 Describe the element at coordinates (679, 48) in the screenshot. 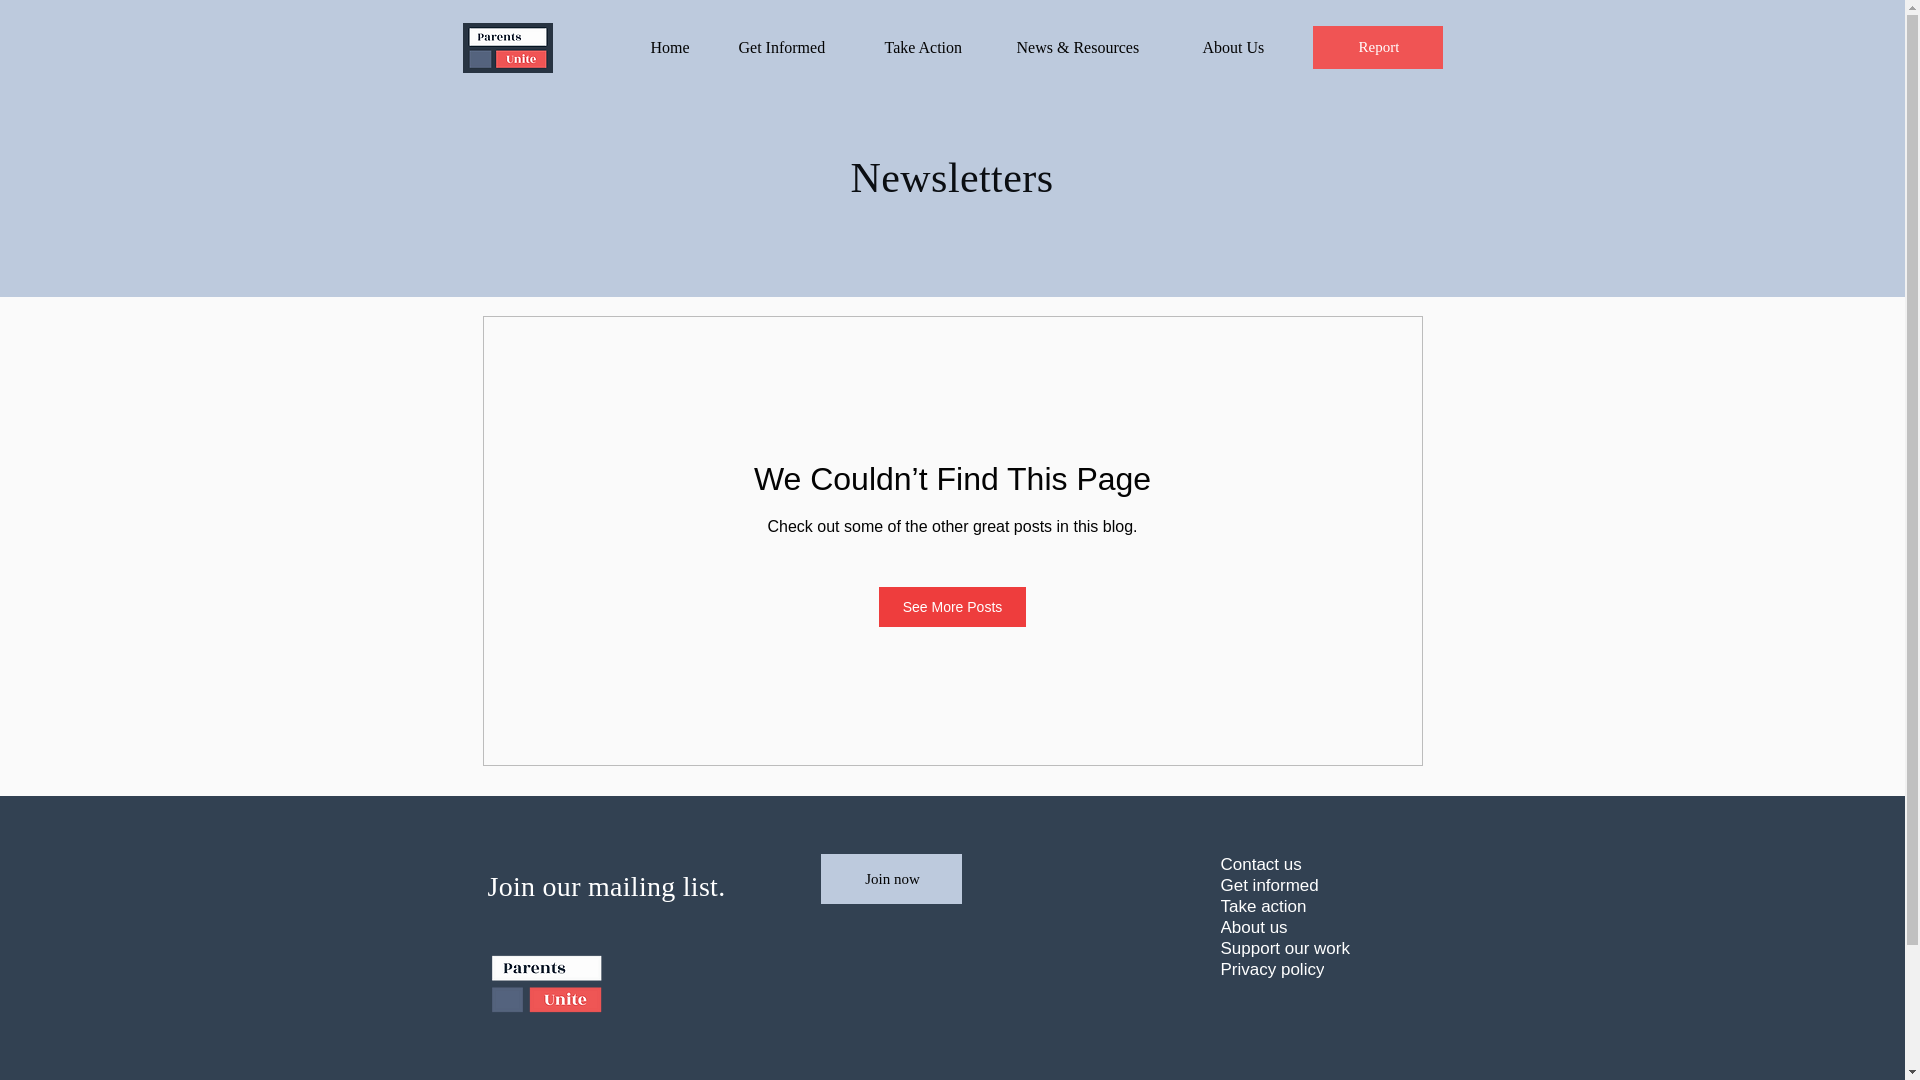

I see `Home` at that location.